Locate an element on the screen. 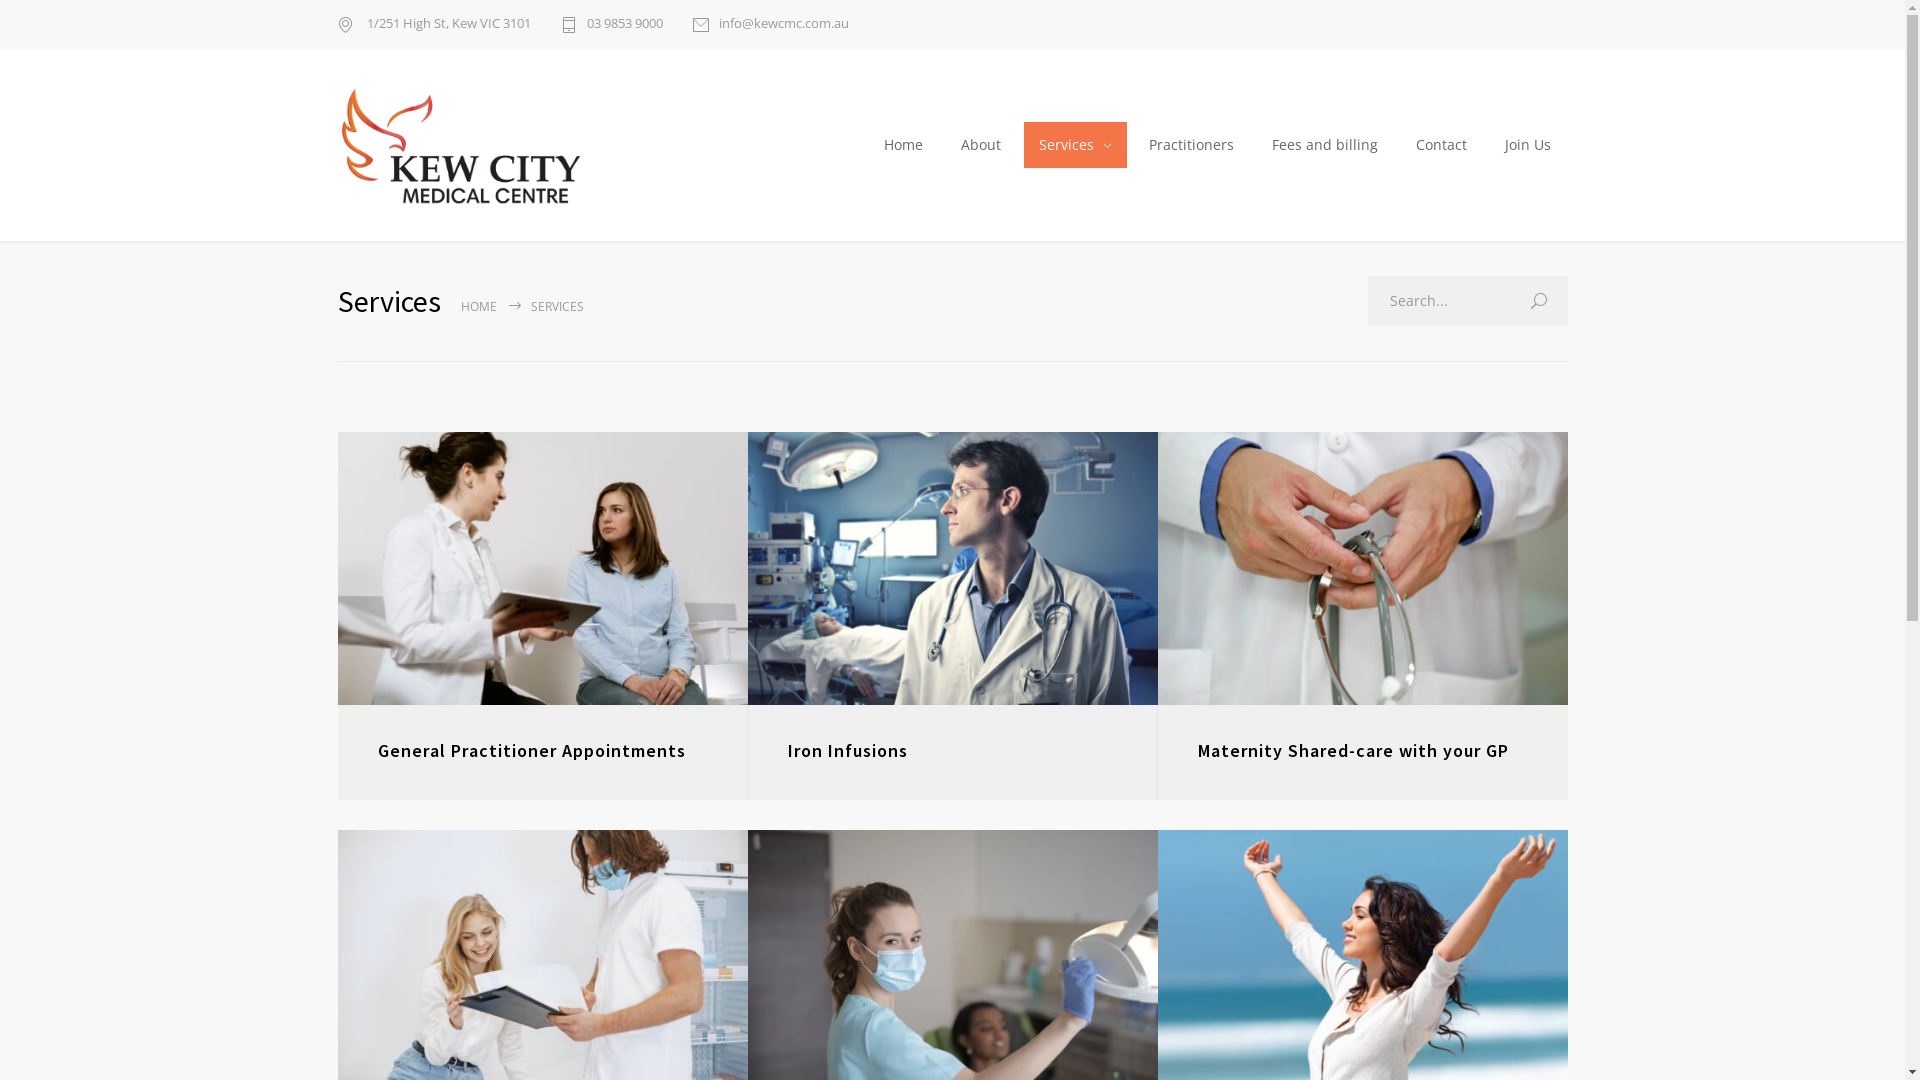  About is located at coordinates (980, 145).